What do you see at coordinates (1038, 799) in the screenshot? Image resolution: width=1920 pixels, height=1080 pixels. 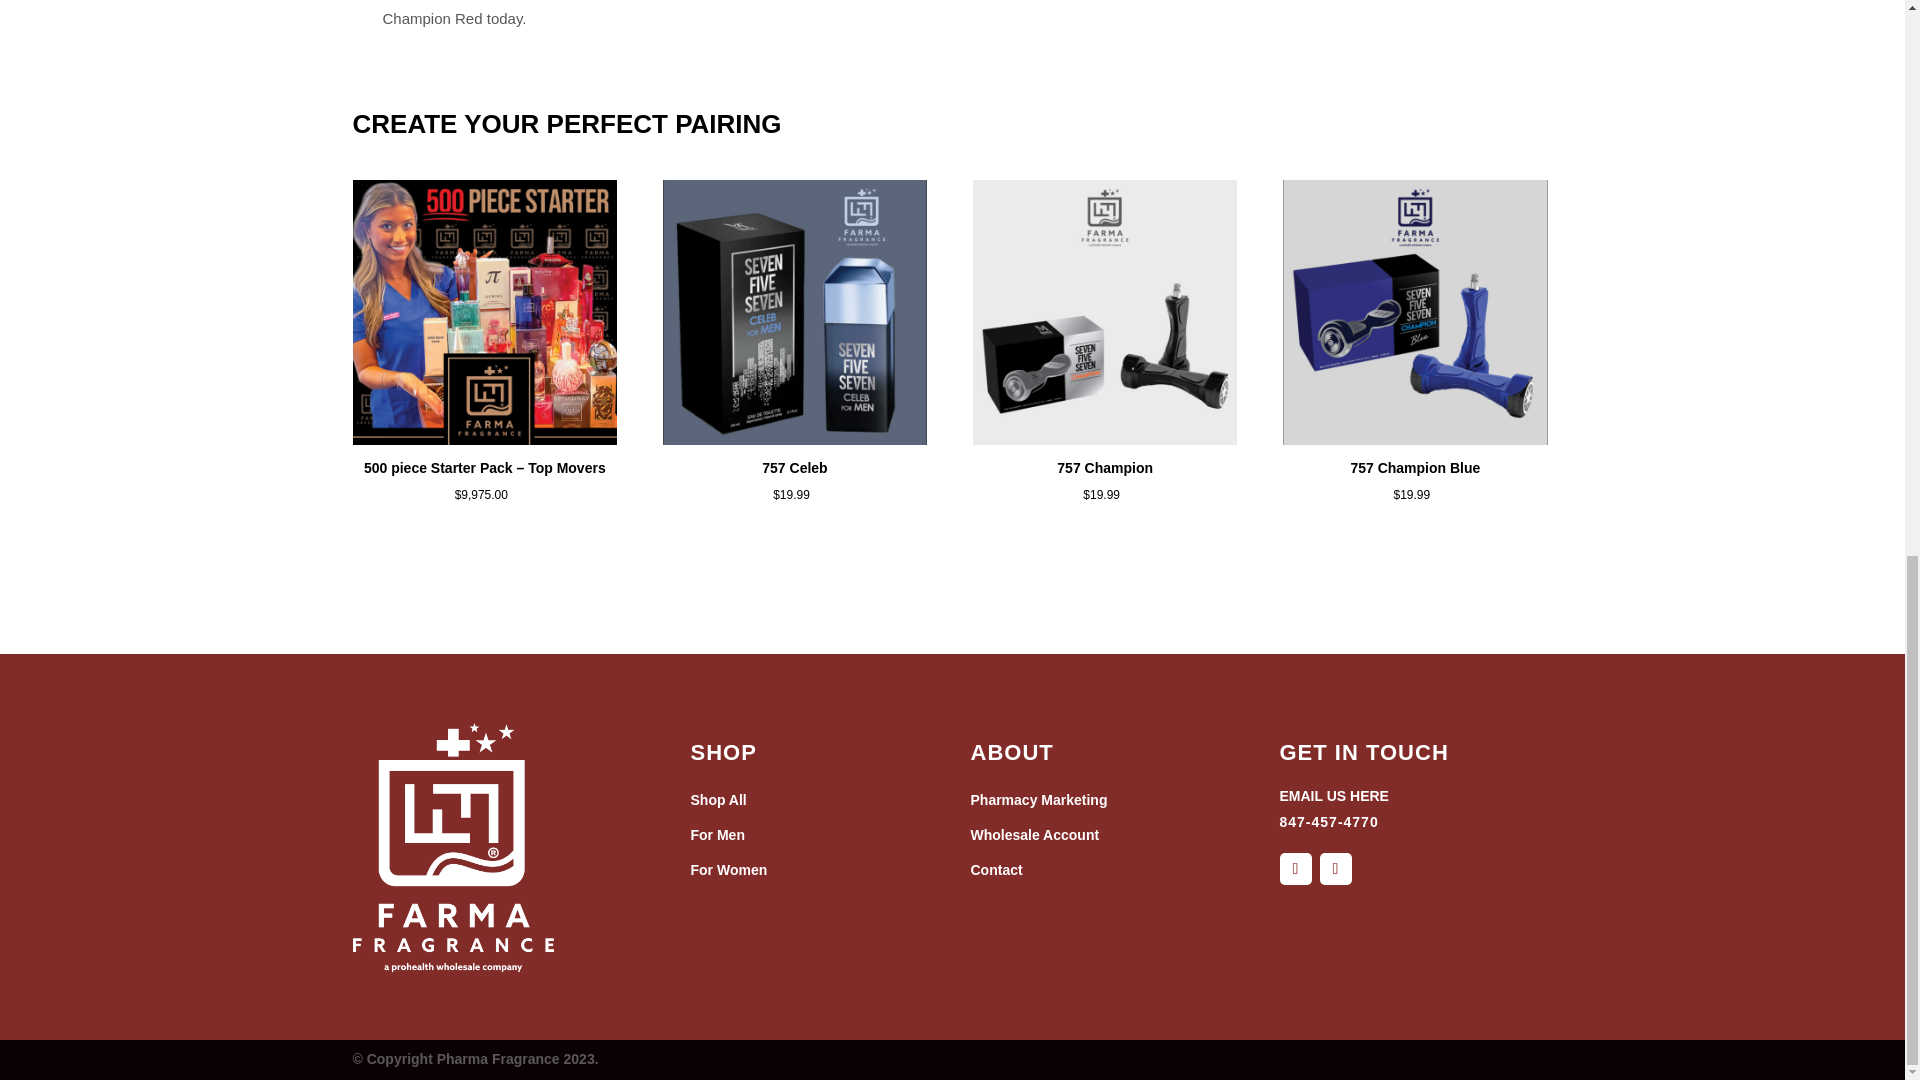 I see `Pharmacy Marketing` at bounding box center [1038, 799].